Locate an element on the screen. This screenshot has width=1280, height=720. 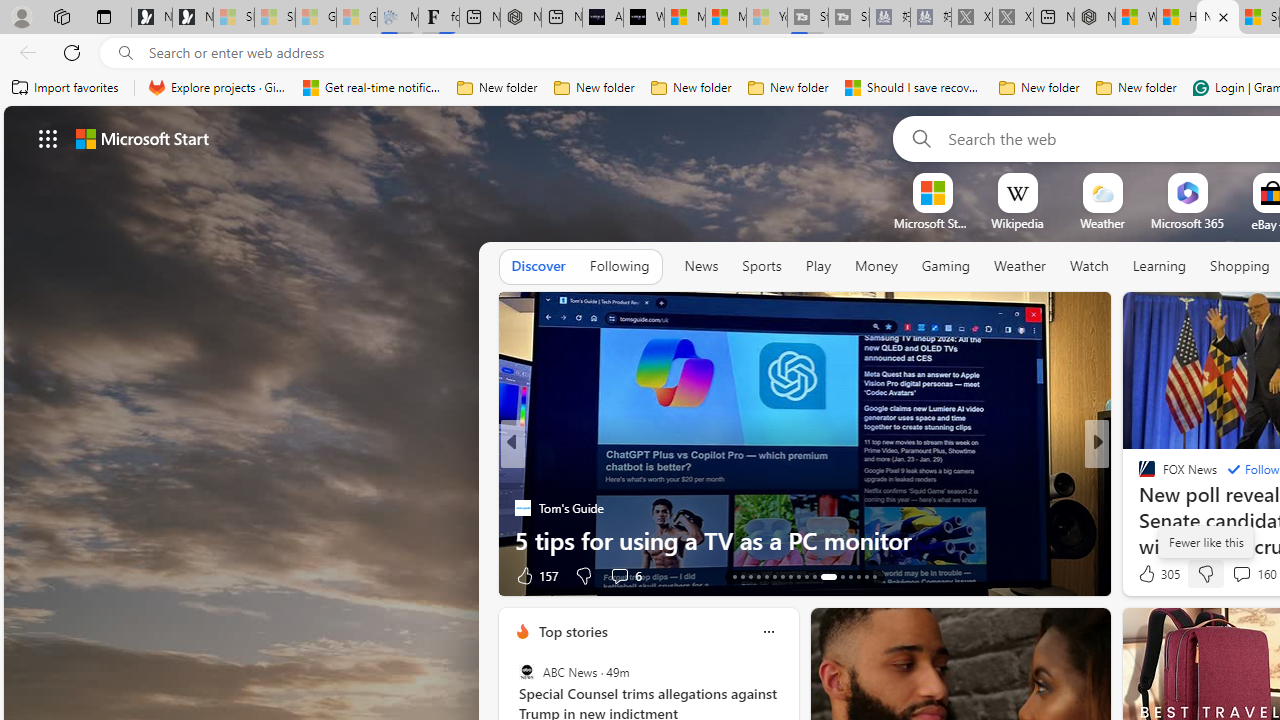
AutomationID: tab-20 is located at coordinates (790, 576).